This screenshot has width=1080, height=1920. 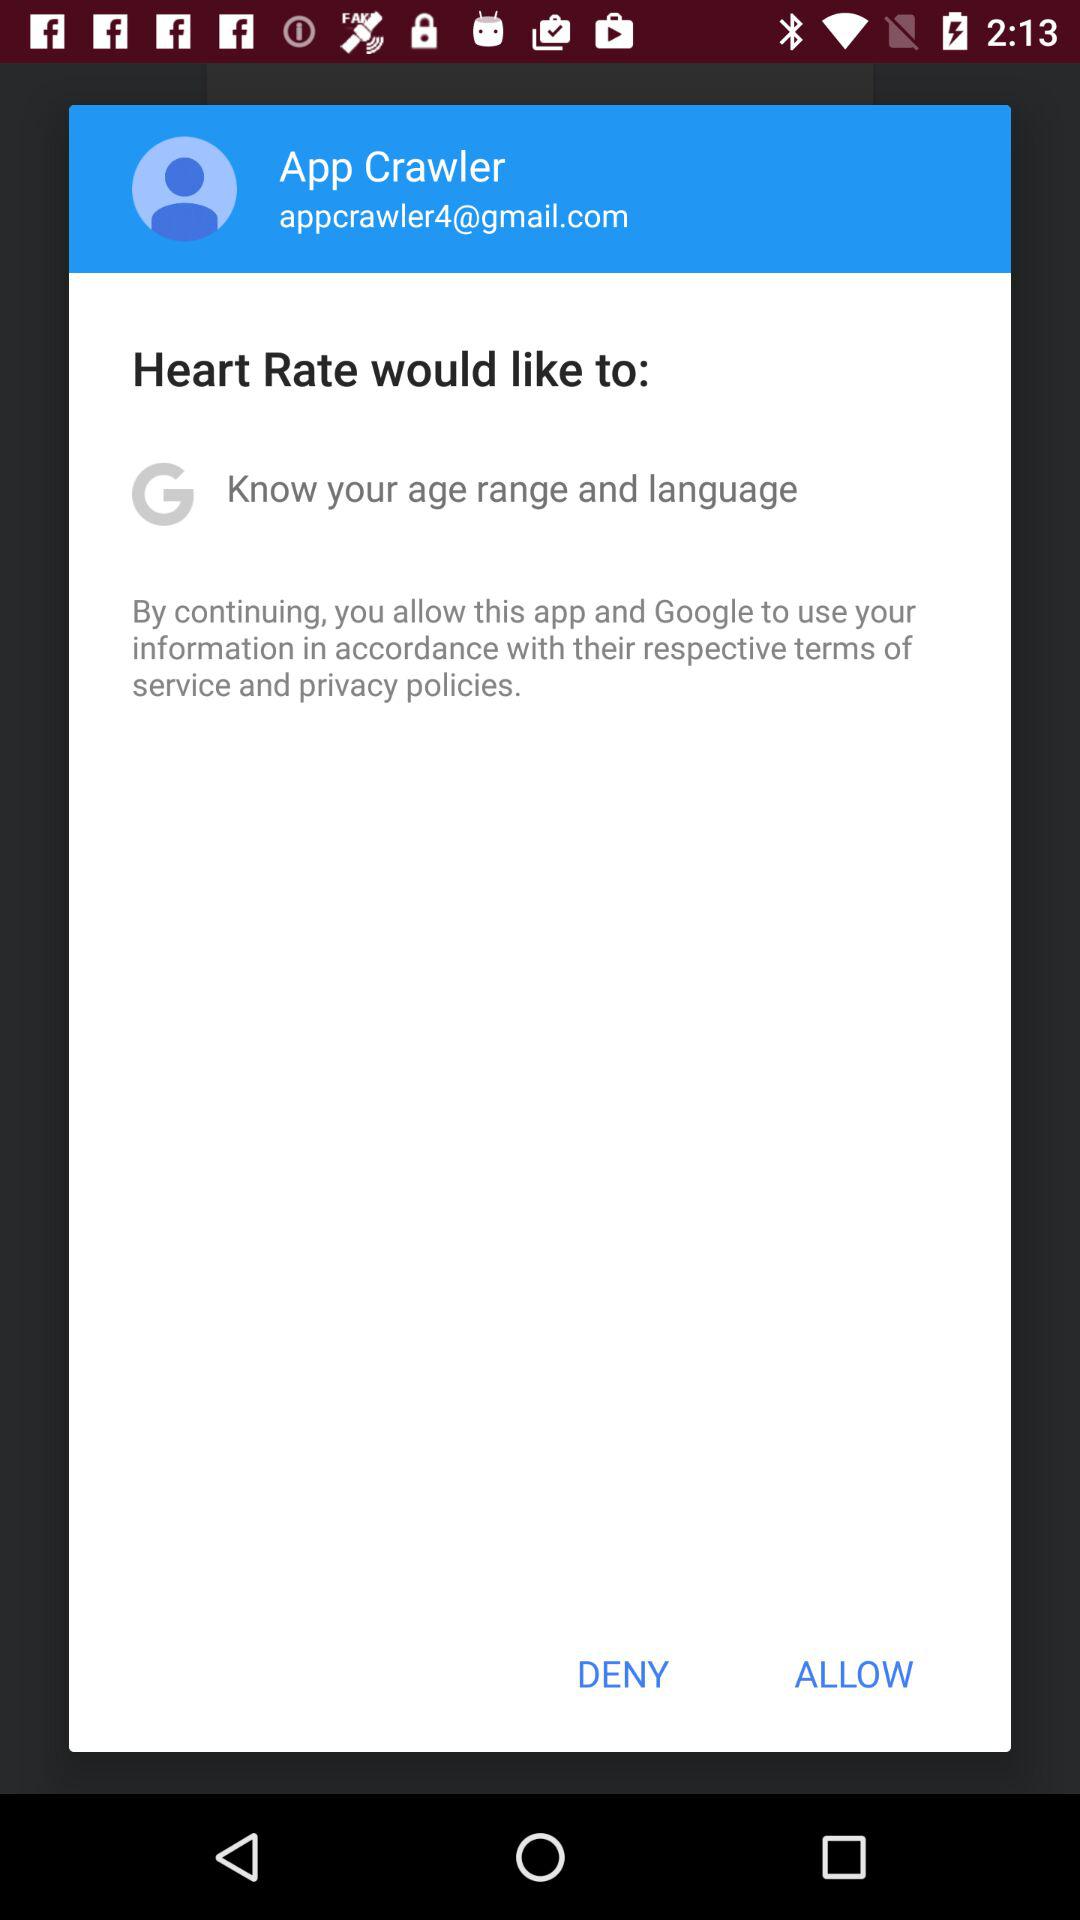 What do you see at coordinates (512, 487) in the screenshot?
I see `choose app above by continuing you app` at bounding box center [512, 487].